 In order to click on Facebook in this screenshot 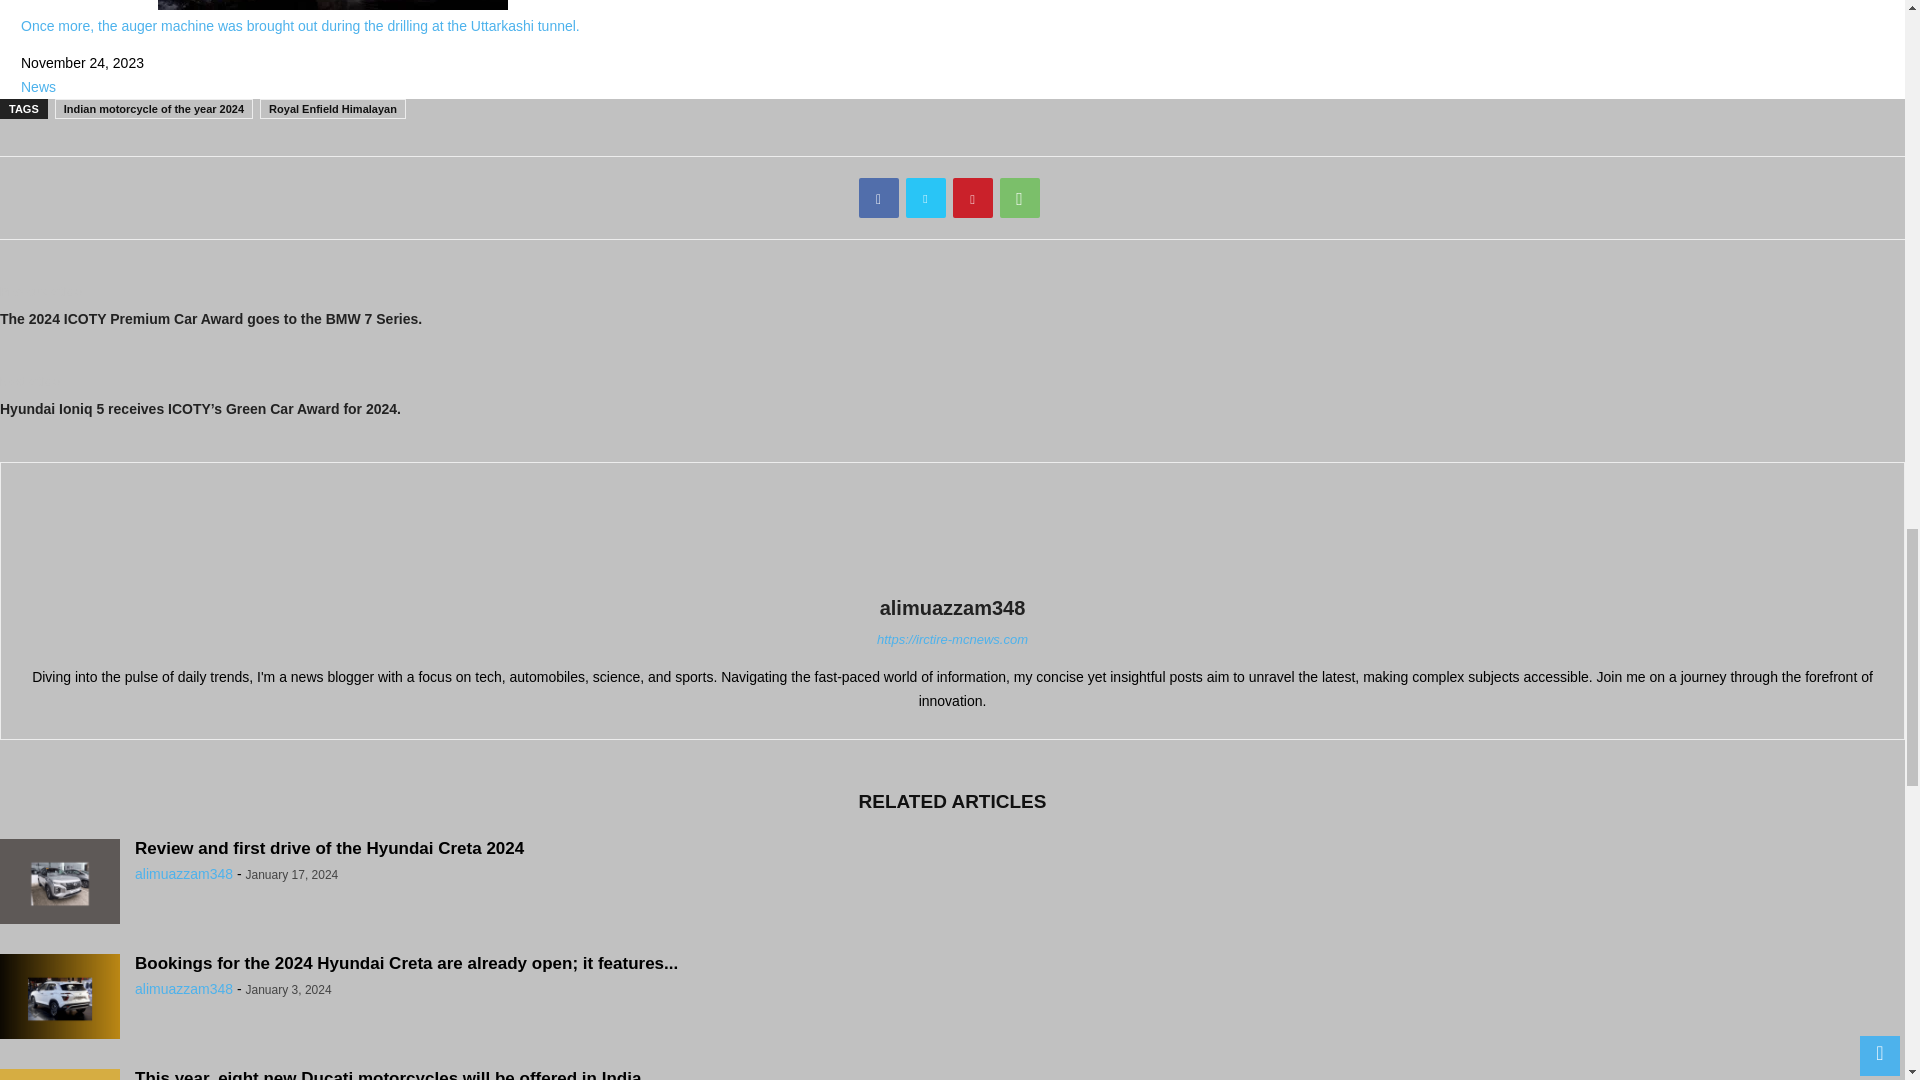, I will do `click(878, 198)`.